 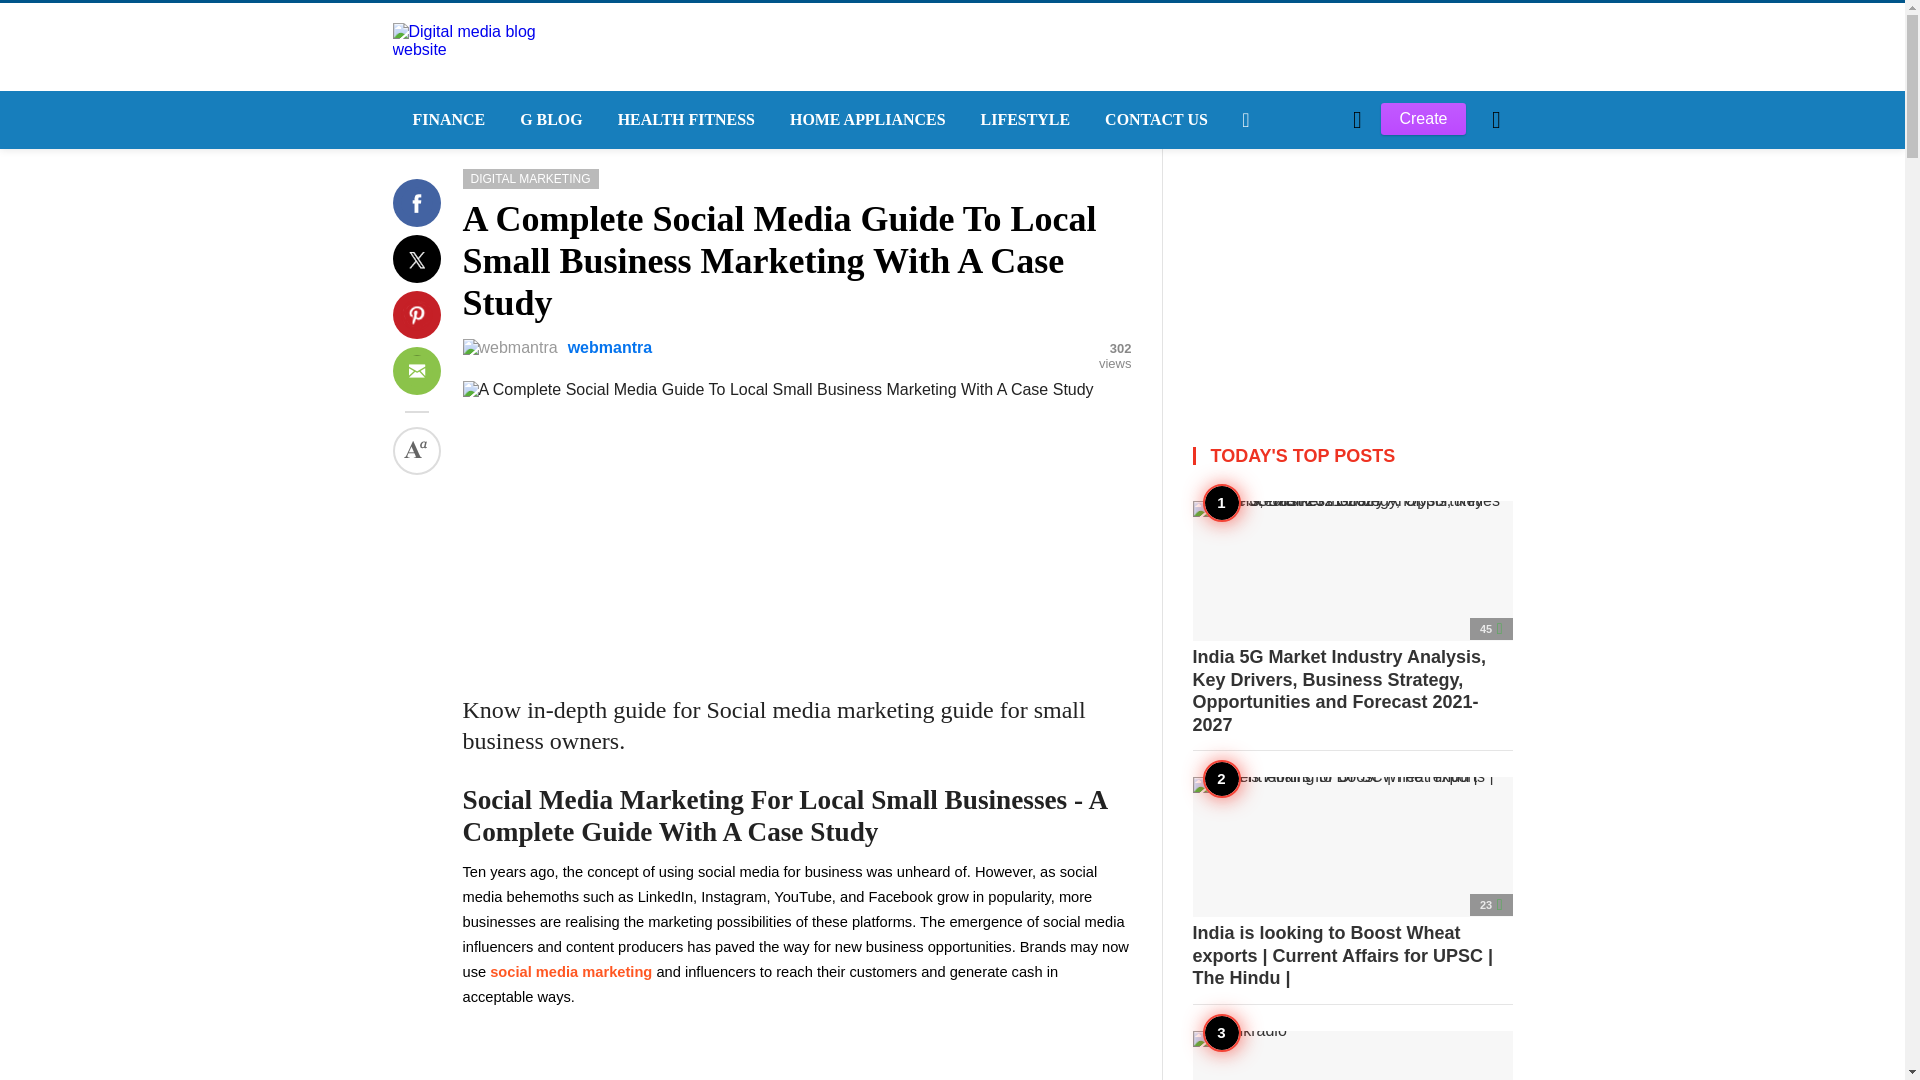 What do you see at coordinates (1270, 458) in the screenshot?
I see `Log in` at bounding box center [1270, 458].